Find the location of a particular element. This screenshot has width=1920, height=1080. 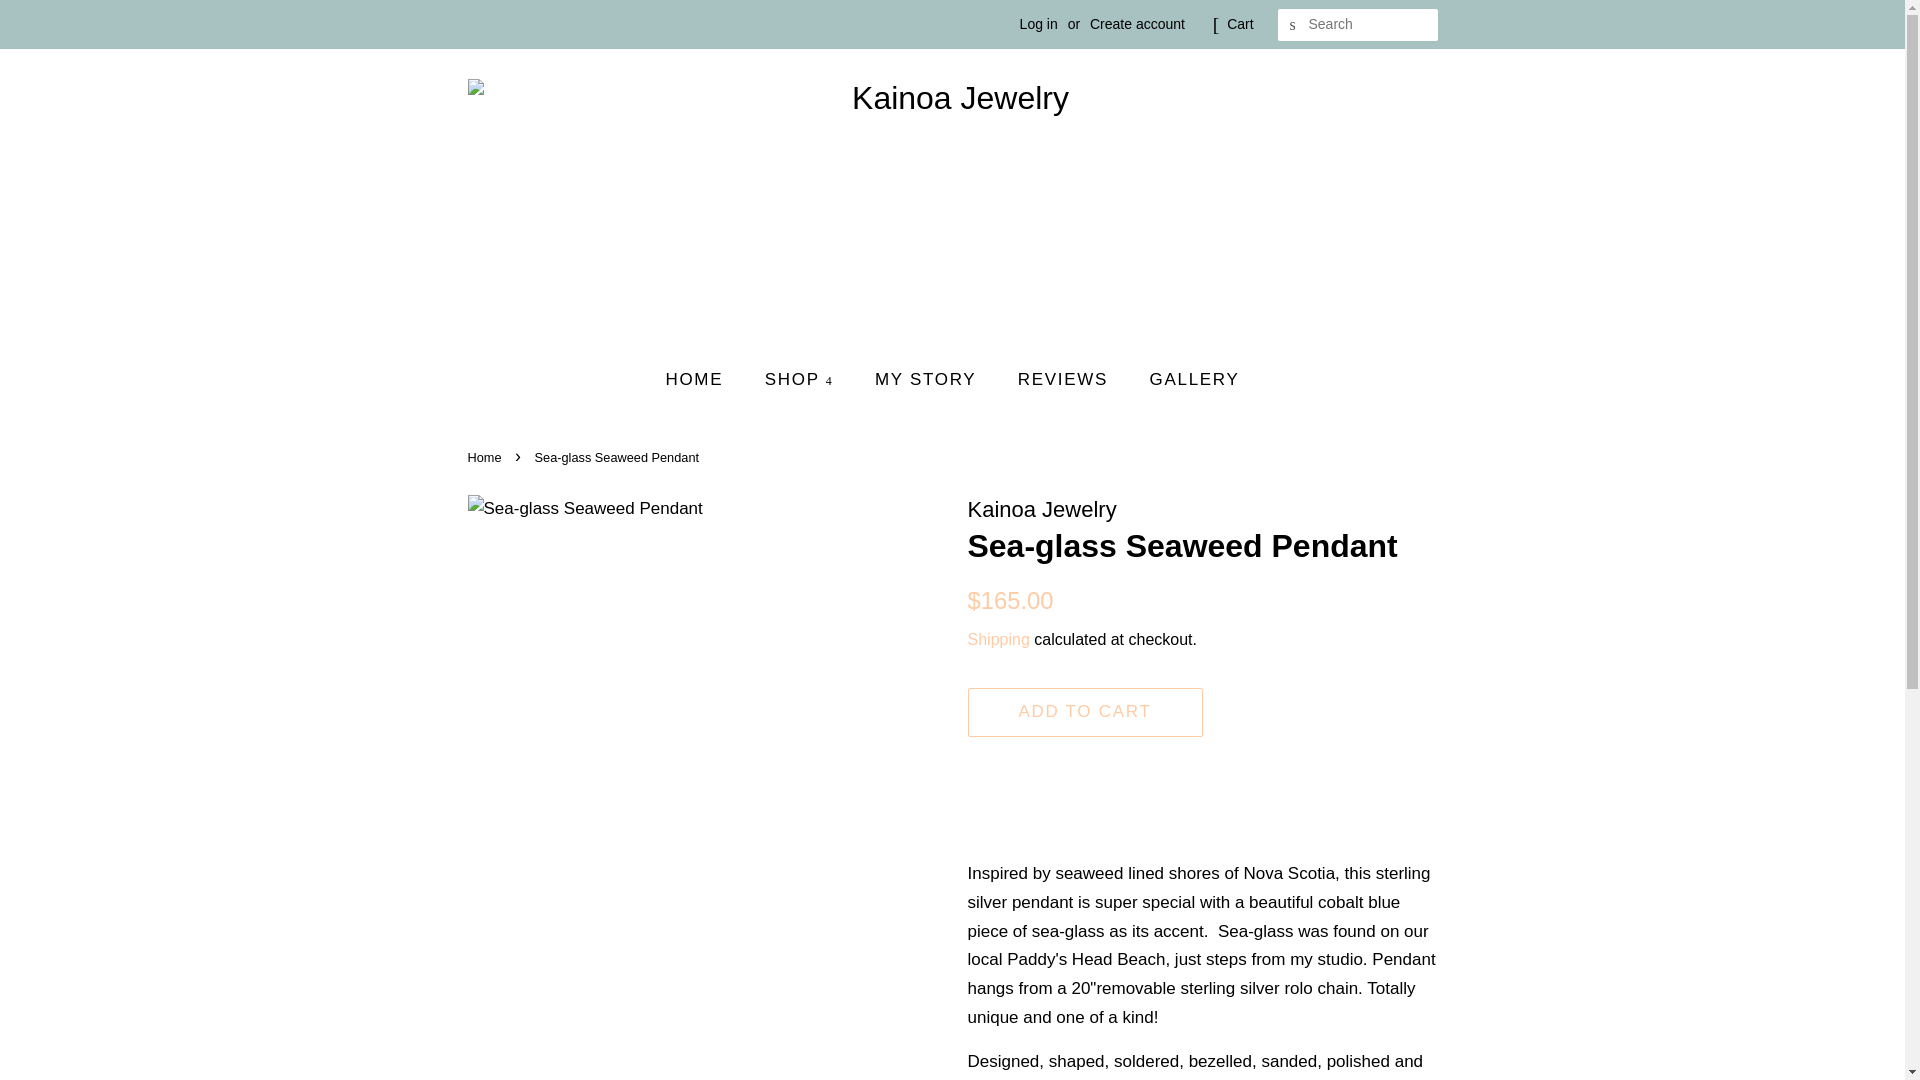

Create account is located at coordinates (1137, 24).